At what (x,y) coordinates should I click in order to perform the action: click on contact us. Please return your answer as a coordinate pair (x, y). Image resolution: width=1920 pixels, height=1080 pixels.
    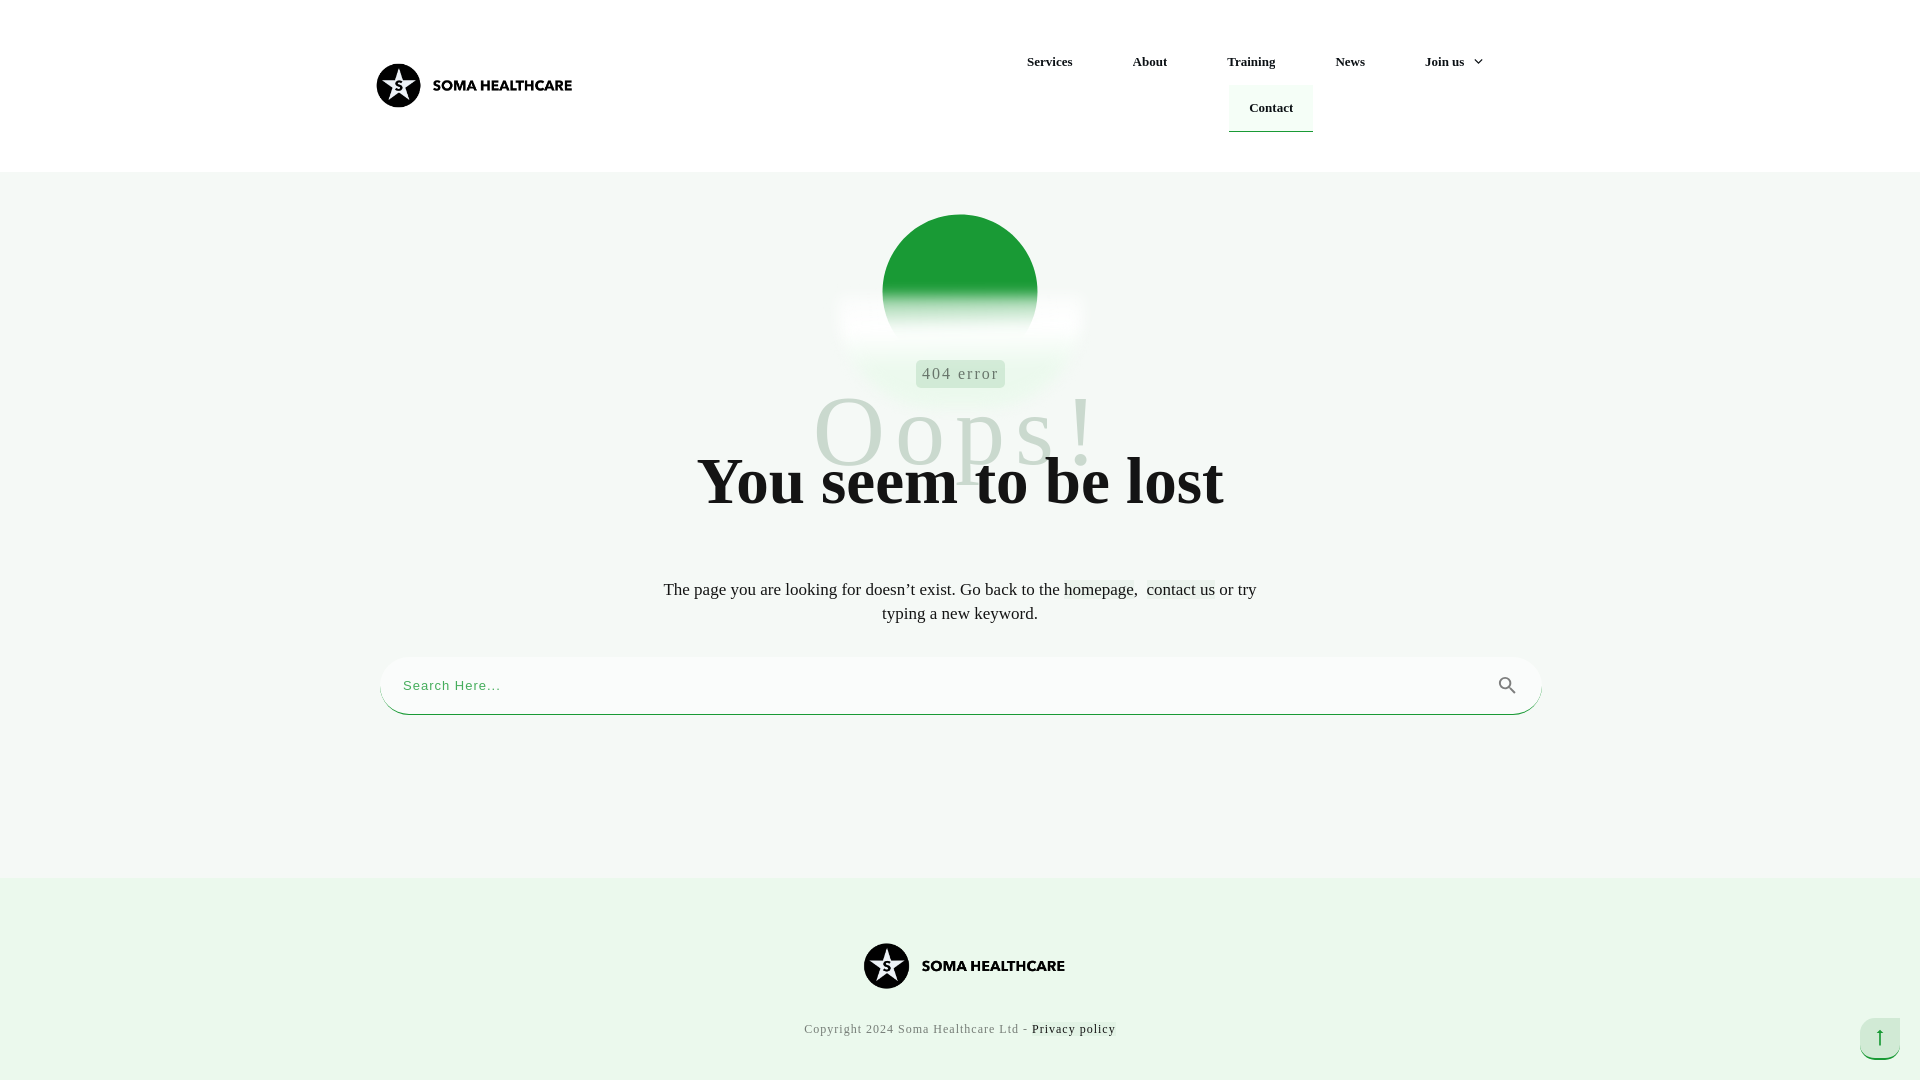
    Looking at the image, I should click on (1180, 589).